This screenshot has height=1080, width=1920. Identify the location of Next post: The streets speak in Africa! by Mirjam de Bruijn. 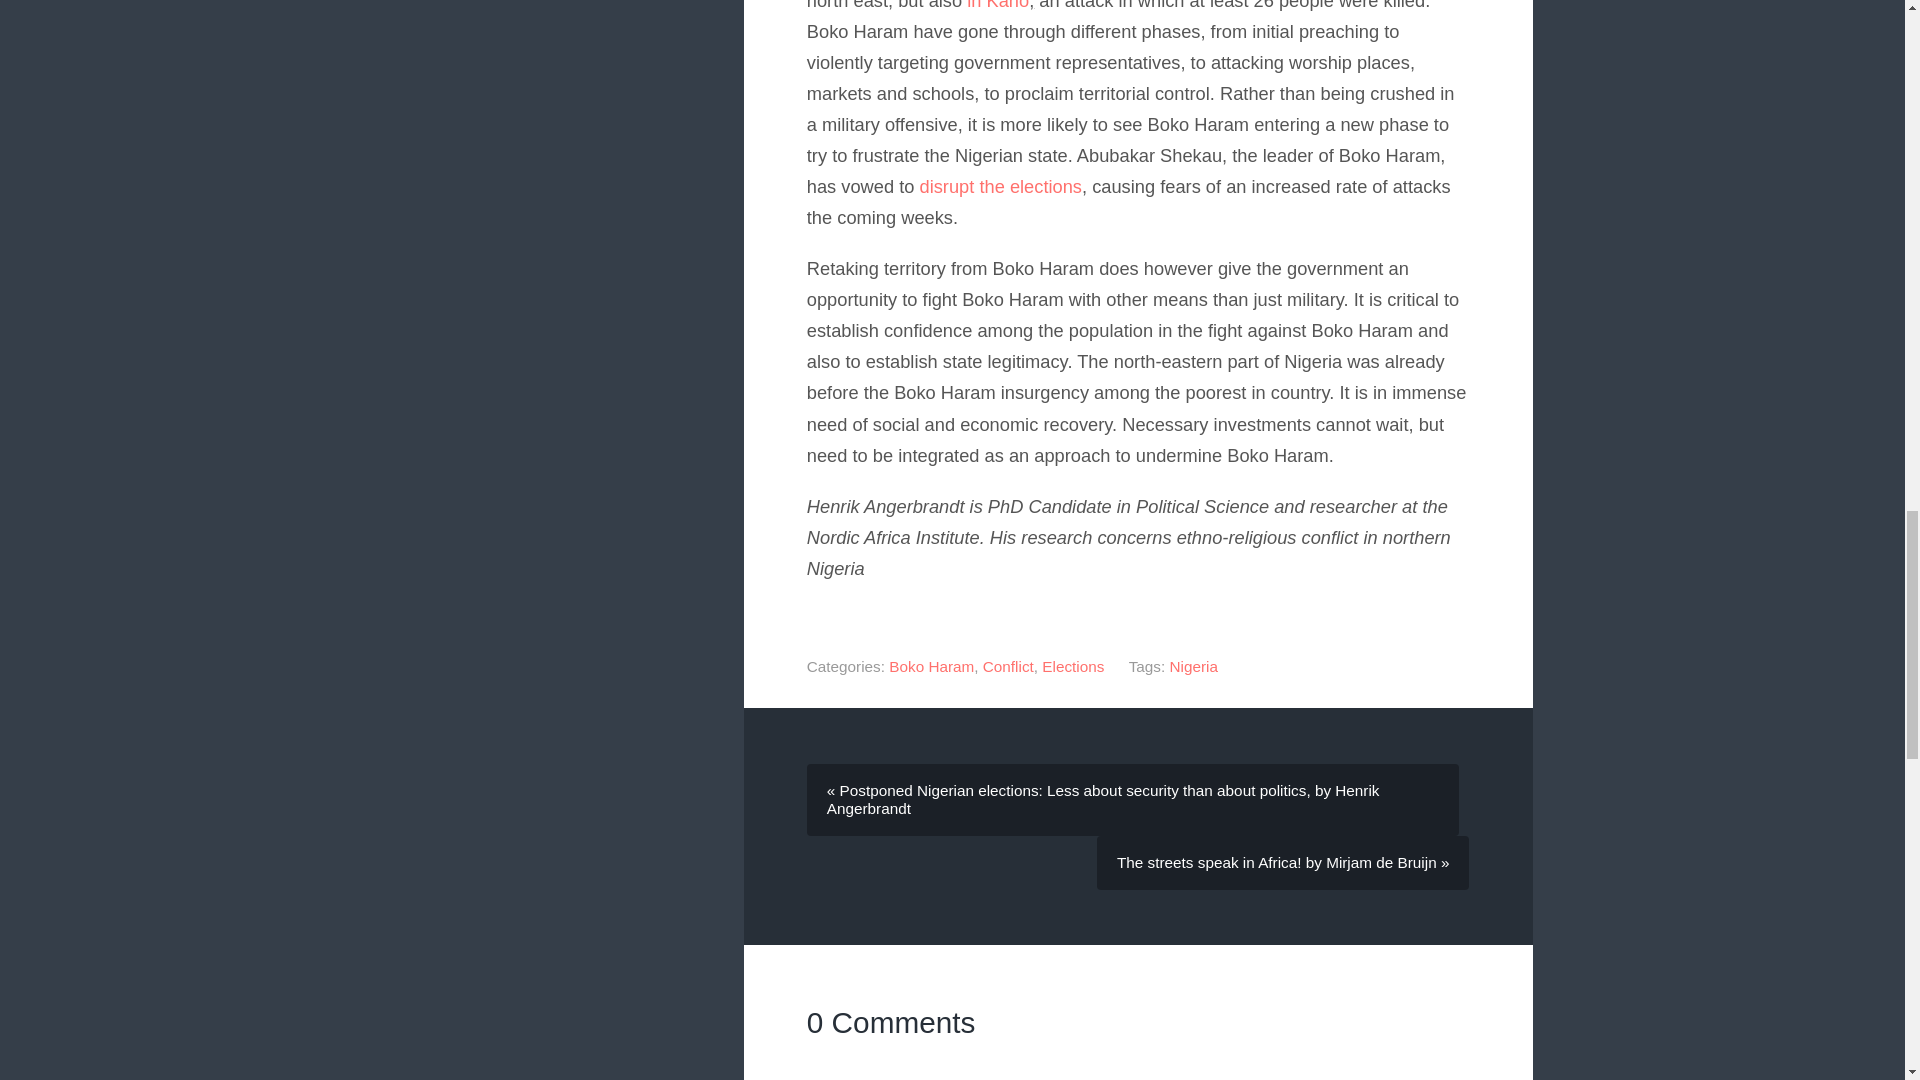
(1282, 862).